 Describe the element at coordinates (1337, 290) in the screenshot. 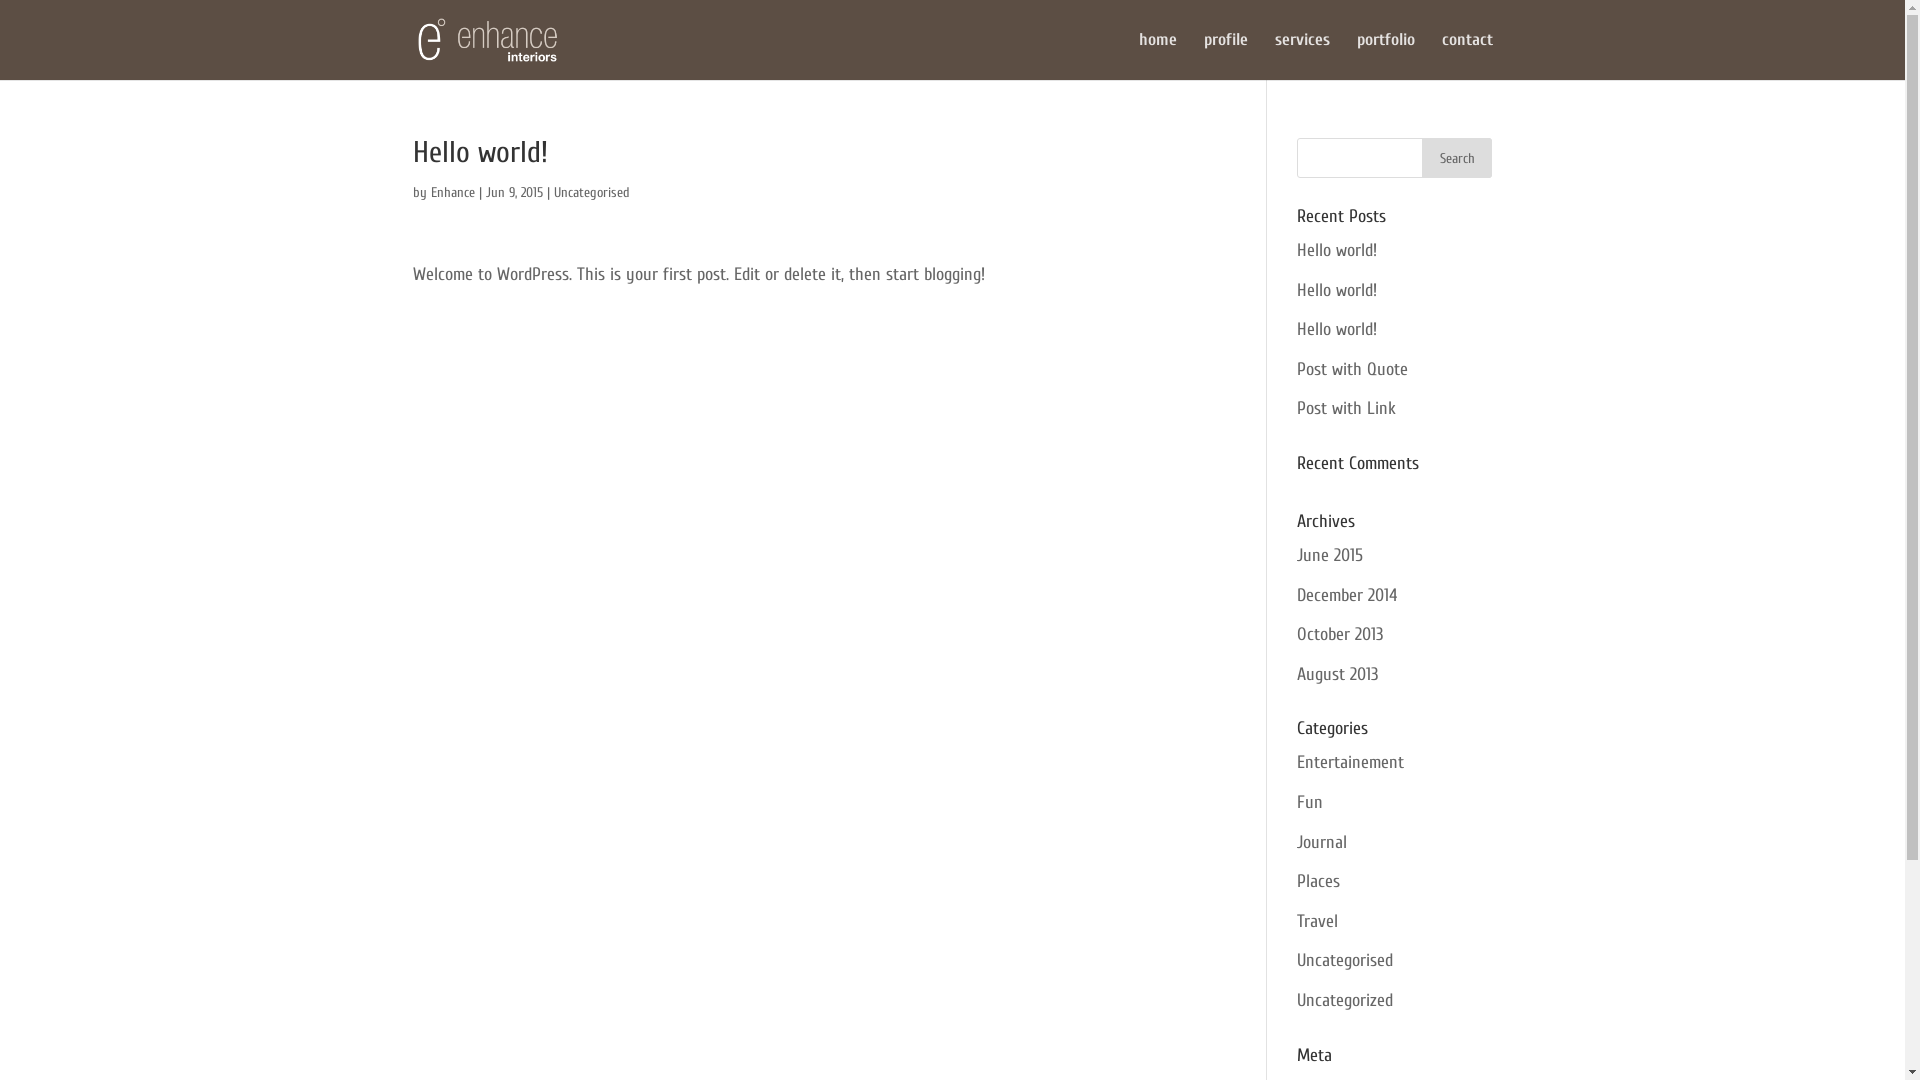

I see `Hello world!` at that location.